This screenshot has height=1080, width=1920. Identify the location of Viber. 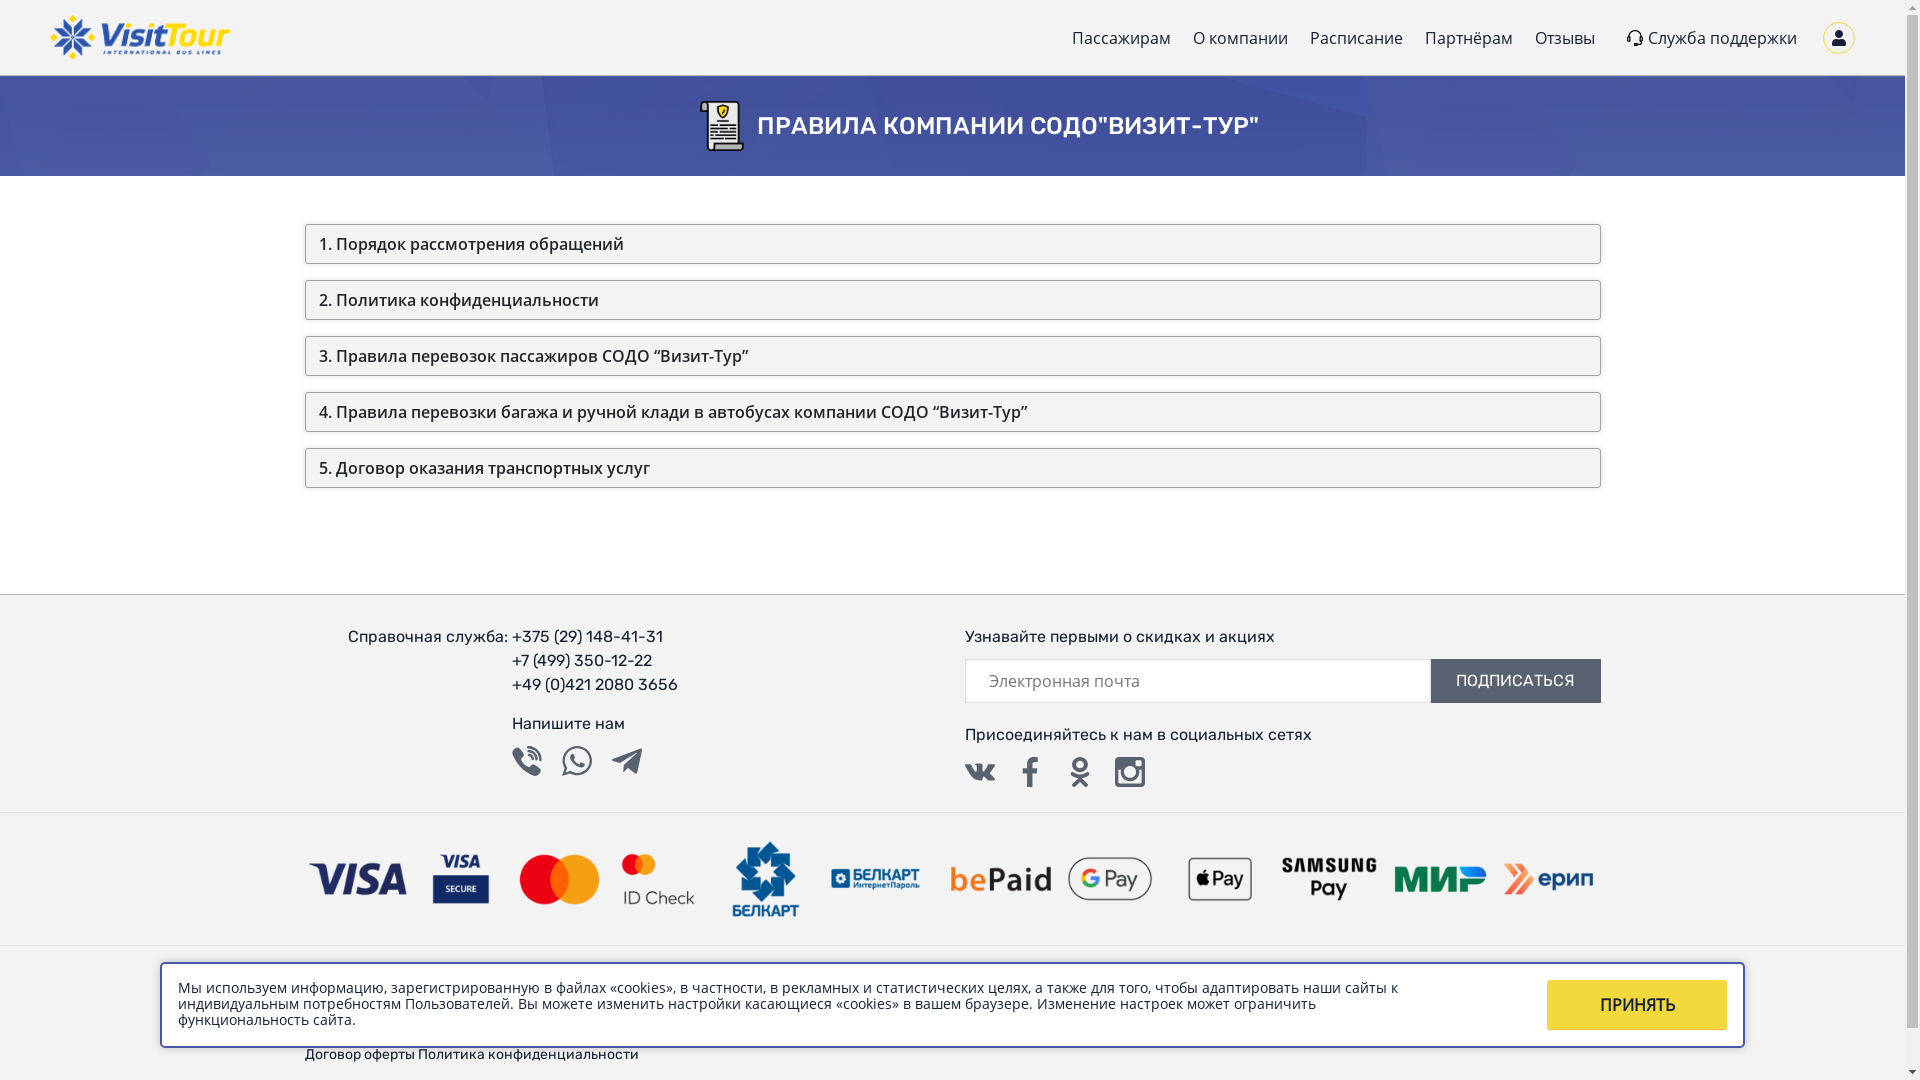
(527, 761).